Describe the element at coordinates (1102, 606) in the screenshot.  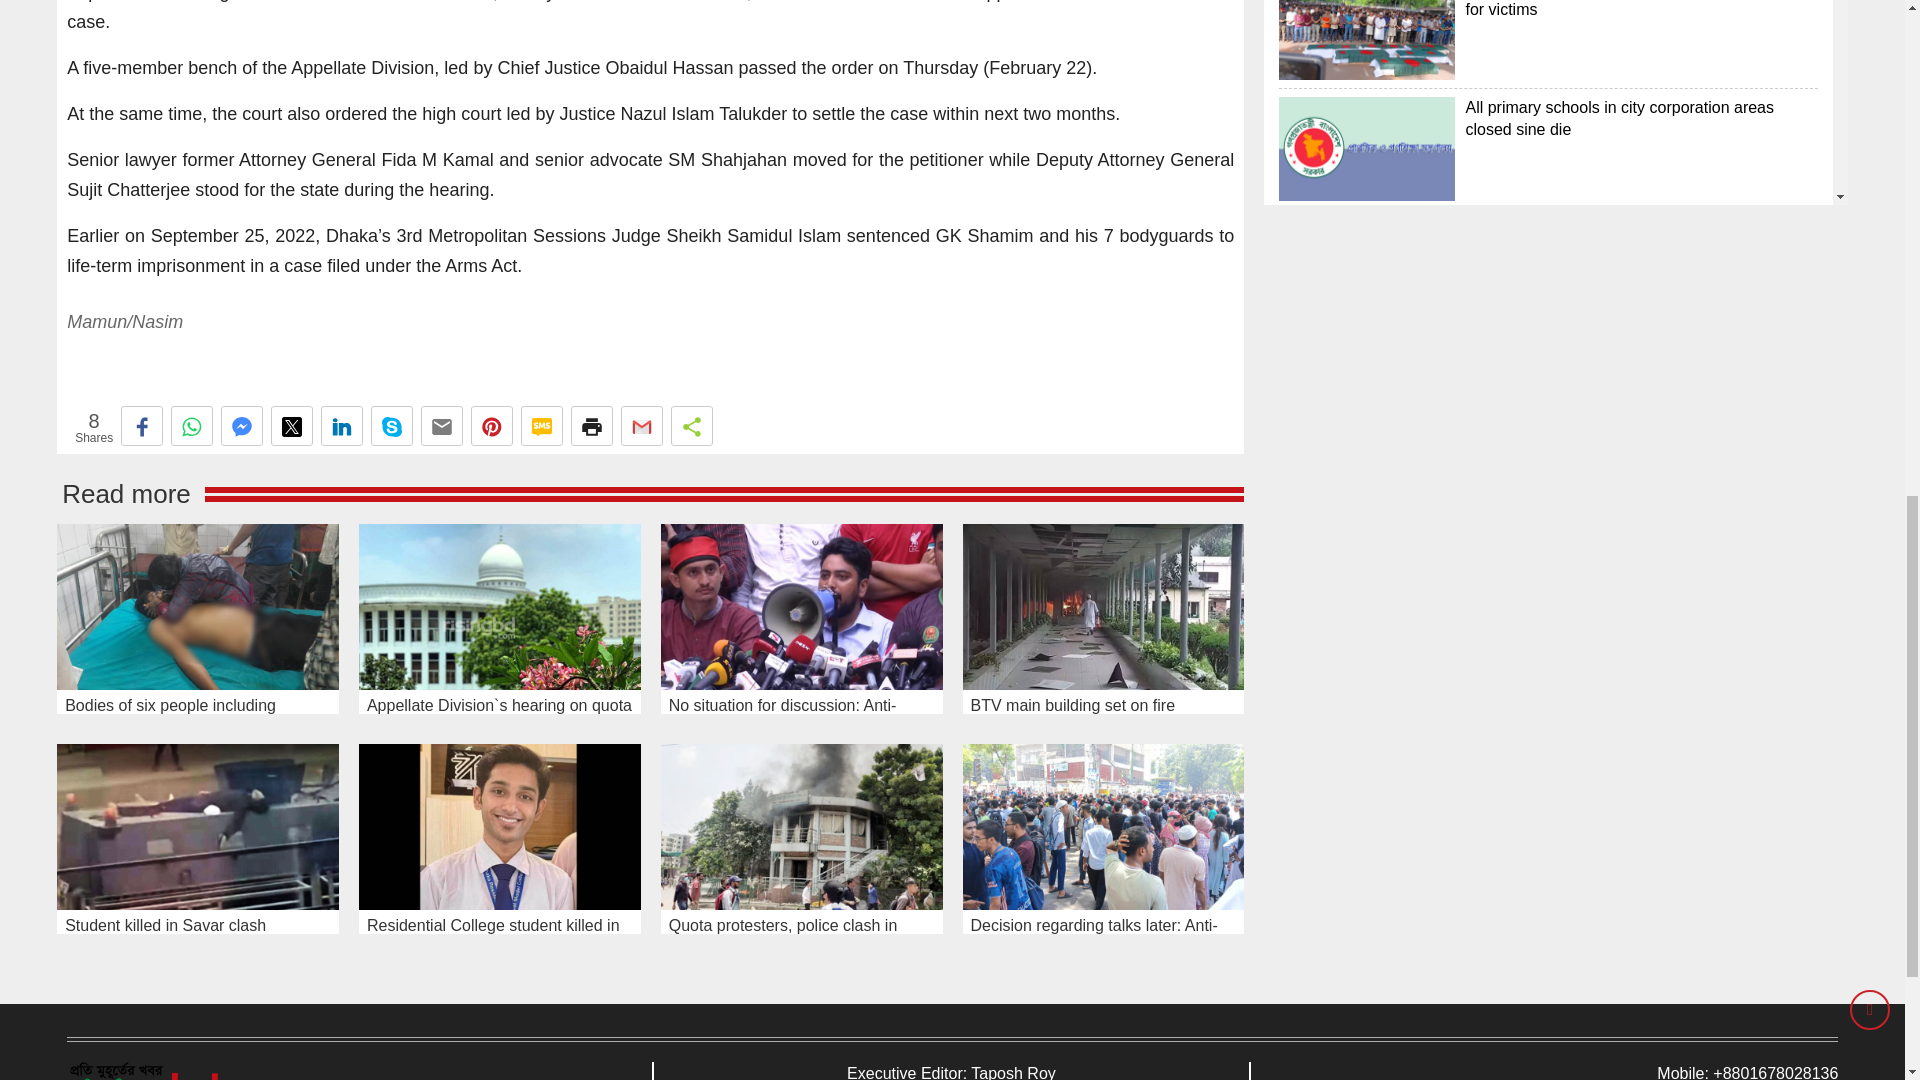
I see `BTV main building set on fire` at that location.